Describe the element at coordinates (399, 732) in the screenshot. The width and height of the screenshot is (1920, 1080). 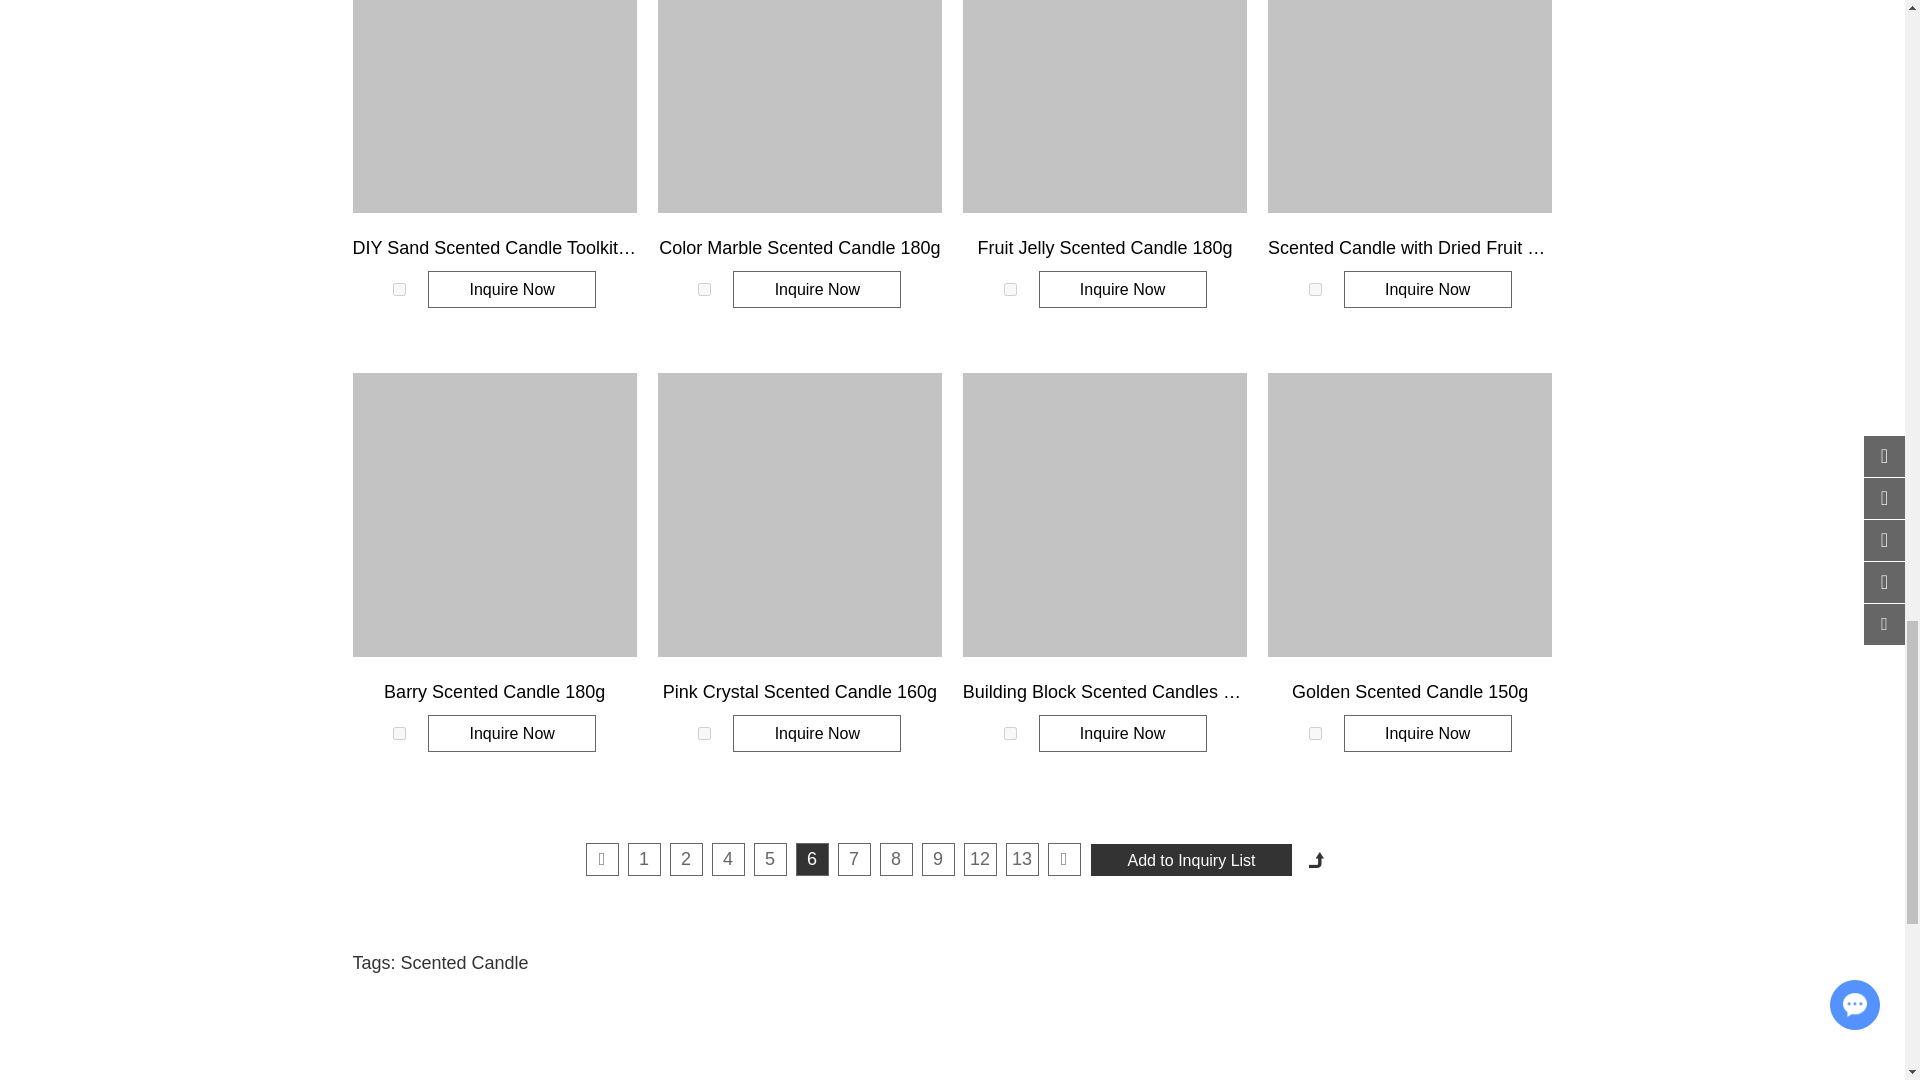
I see `634` at that location.